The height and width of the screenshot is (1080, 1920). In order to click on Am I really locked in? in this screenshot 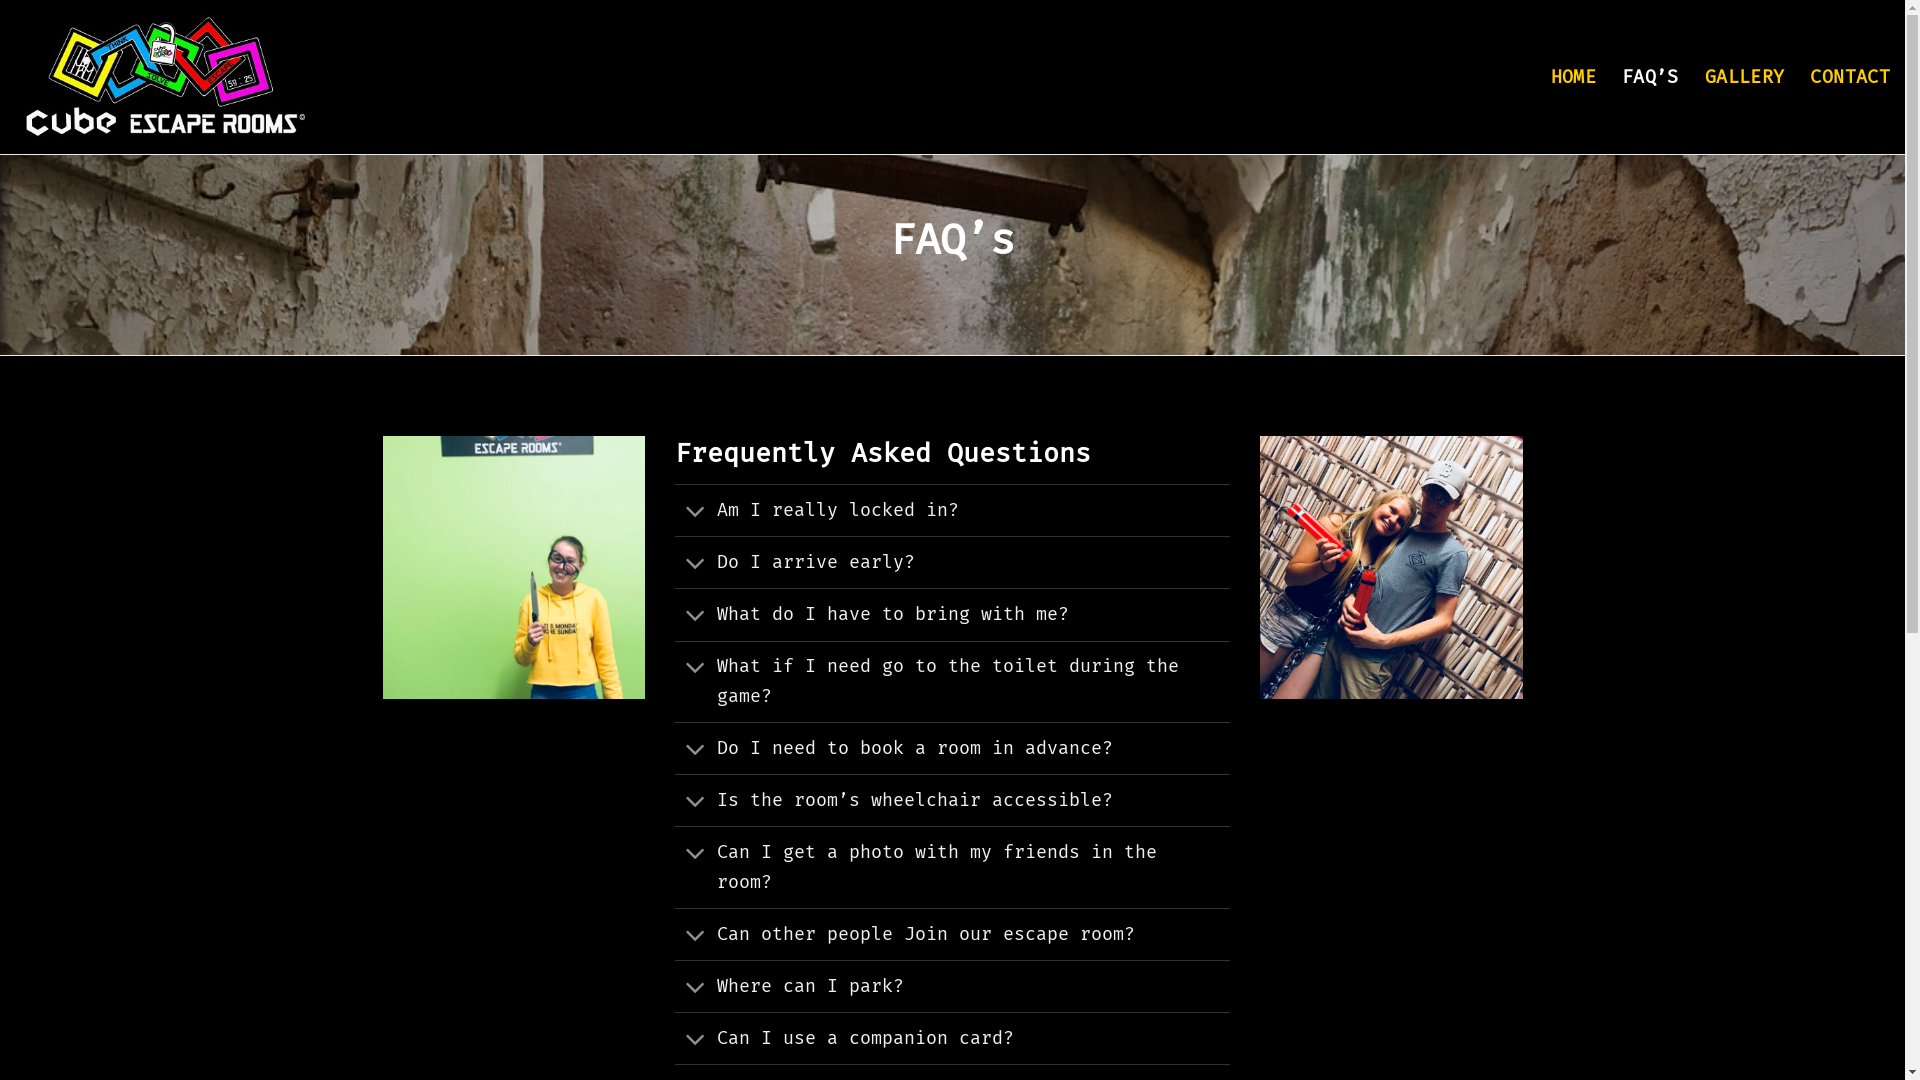, I will do `click(952, 510)`.